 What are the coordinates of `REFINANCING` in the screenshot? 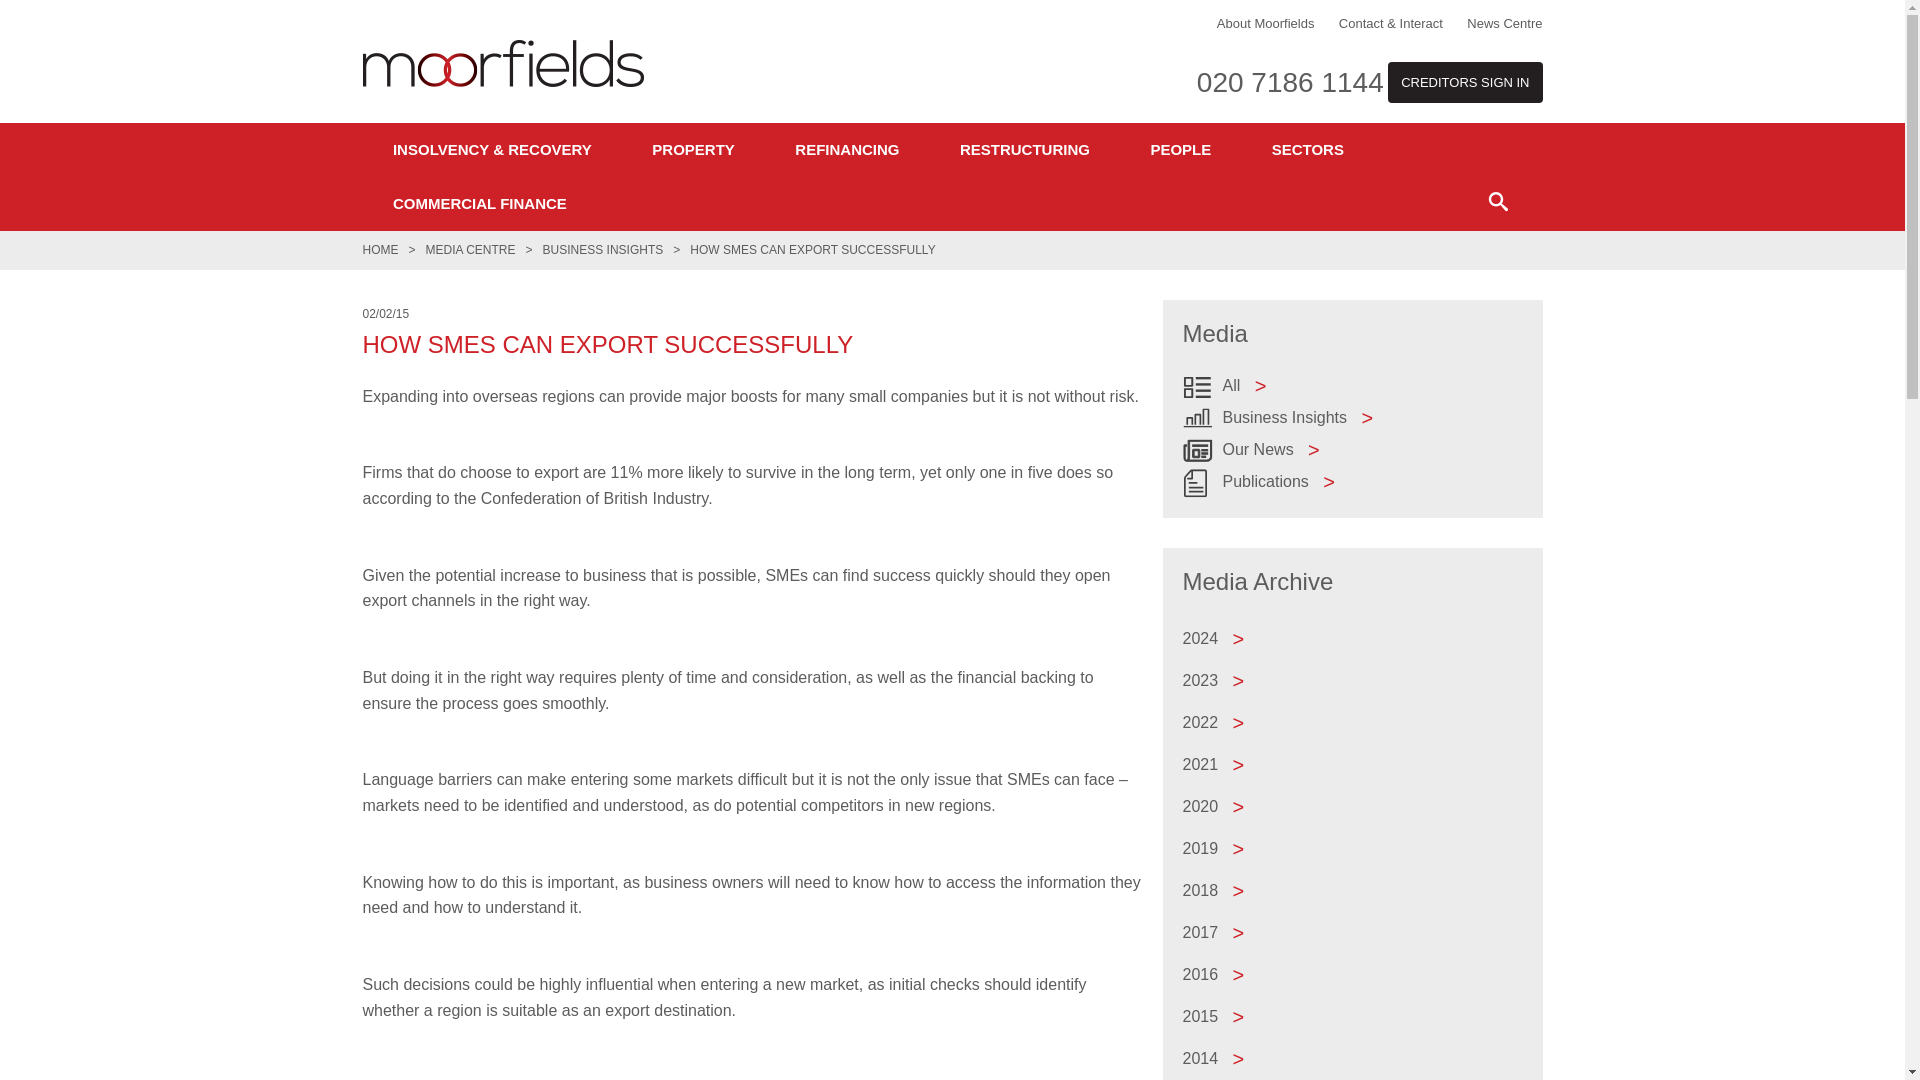 It's located at (847, 150).